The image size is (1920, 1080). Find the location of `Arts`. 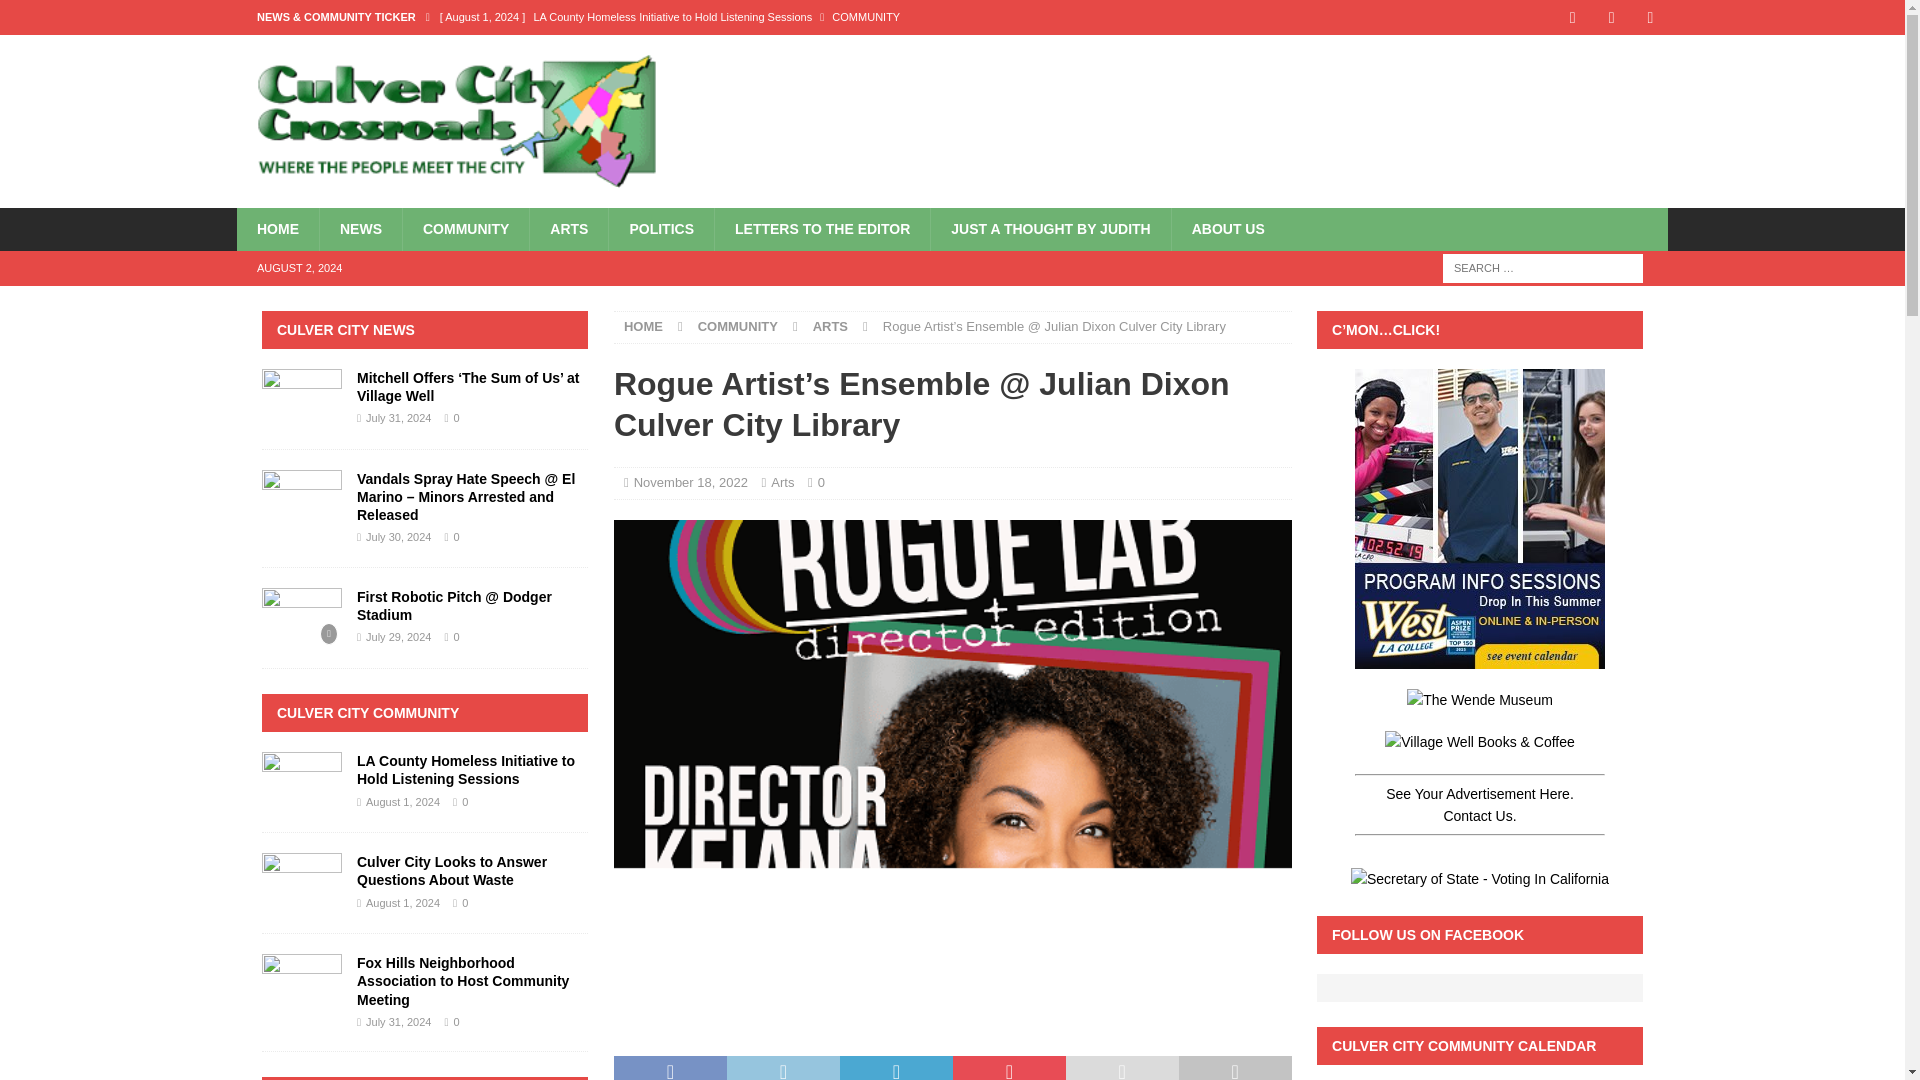

Arts is located at coordinates (782, 482).